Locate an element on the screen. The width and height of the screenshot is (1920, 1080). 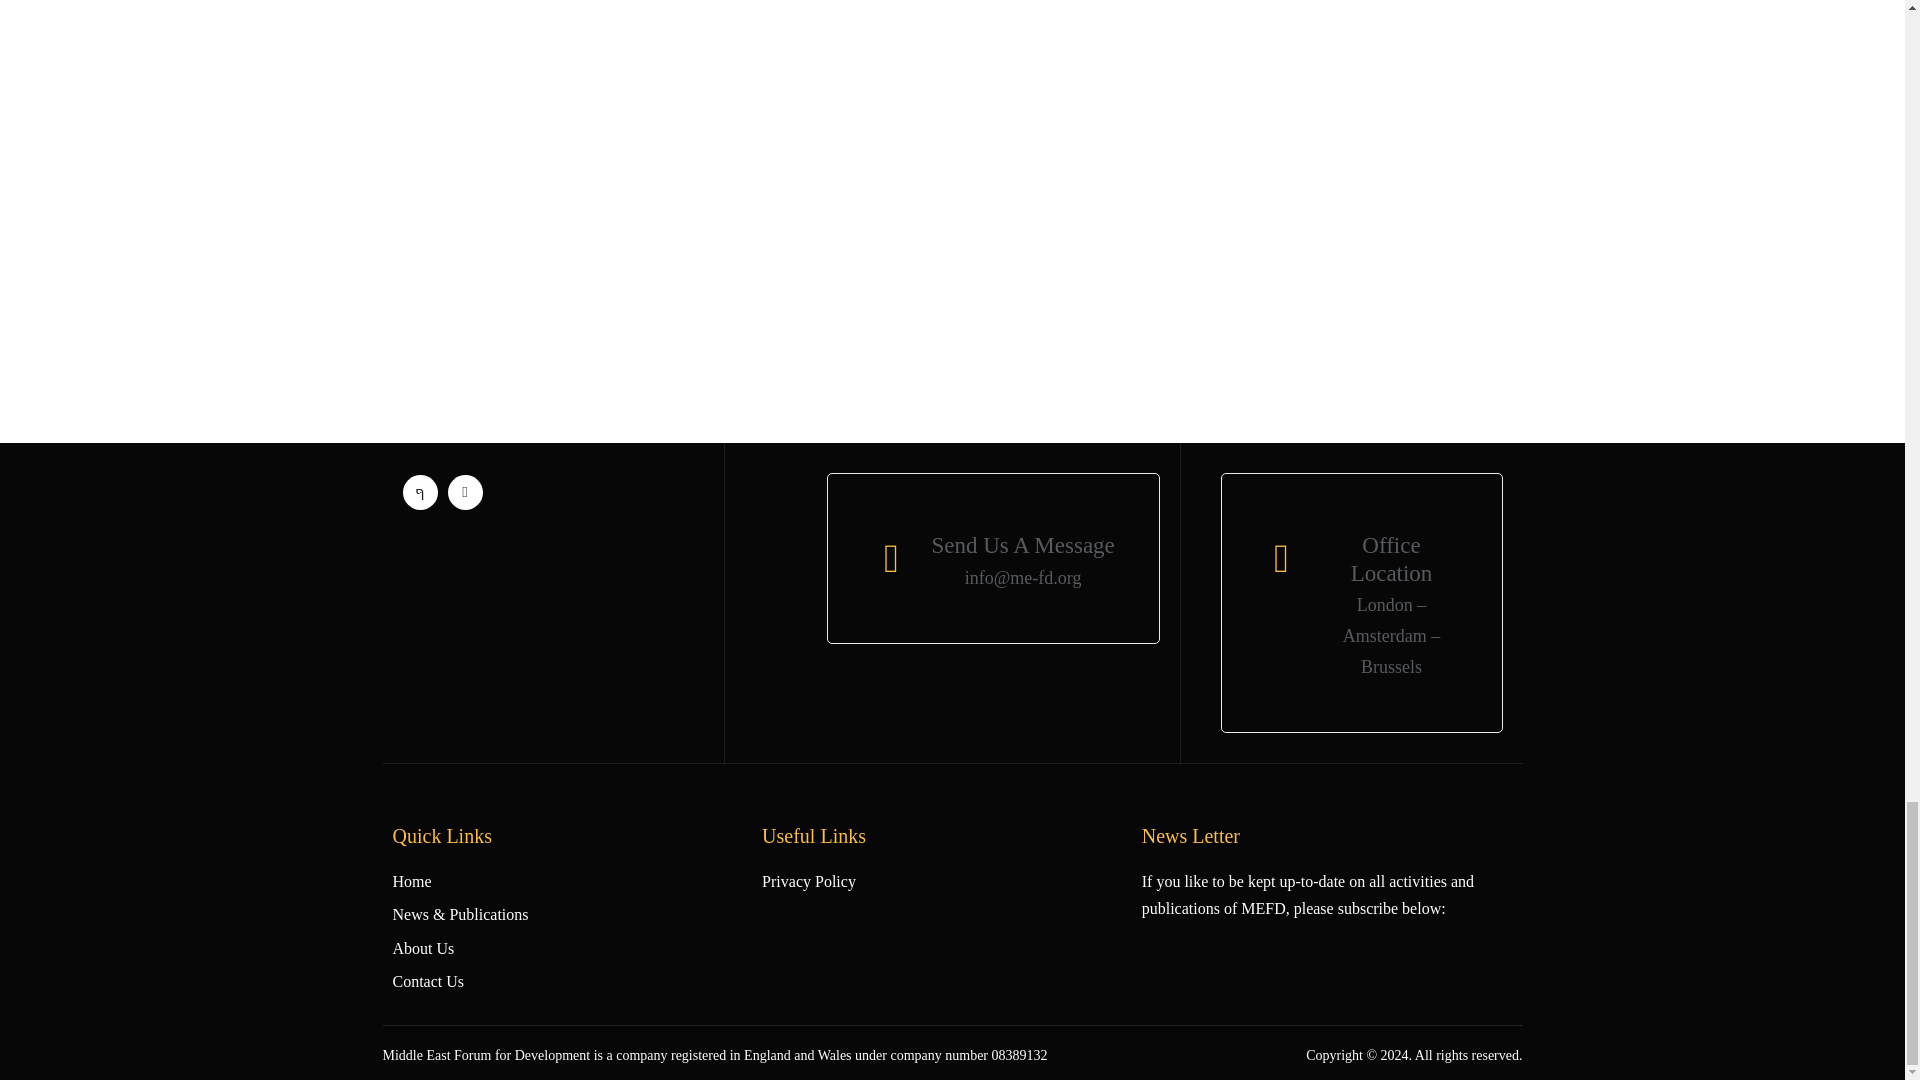
Post Comment is located at coordinates (486, 300).